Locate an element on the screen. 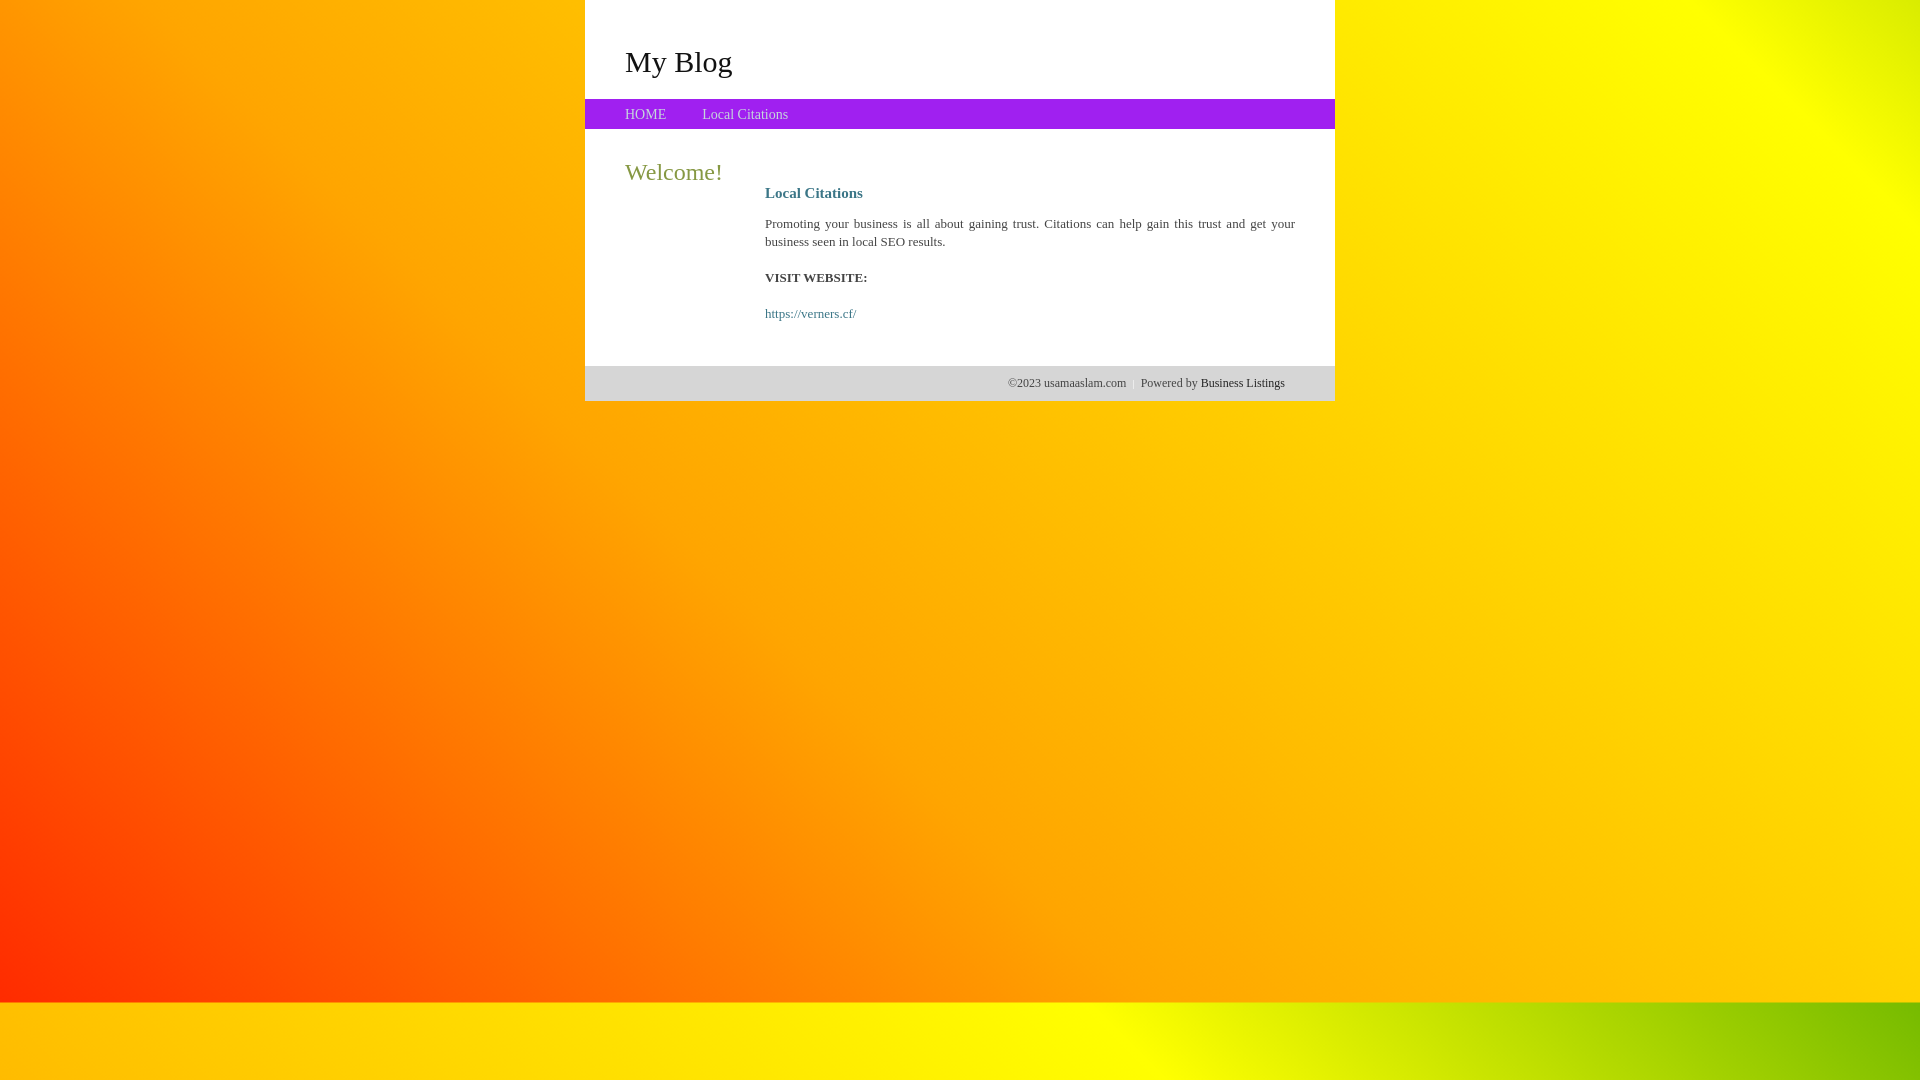 Image resolution: width=1920 pixels, height=1080 pixels. Local Citations is located at coordinates (745, 114).